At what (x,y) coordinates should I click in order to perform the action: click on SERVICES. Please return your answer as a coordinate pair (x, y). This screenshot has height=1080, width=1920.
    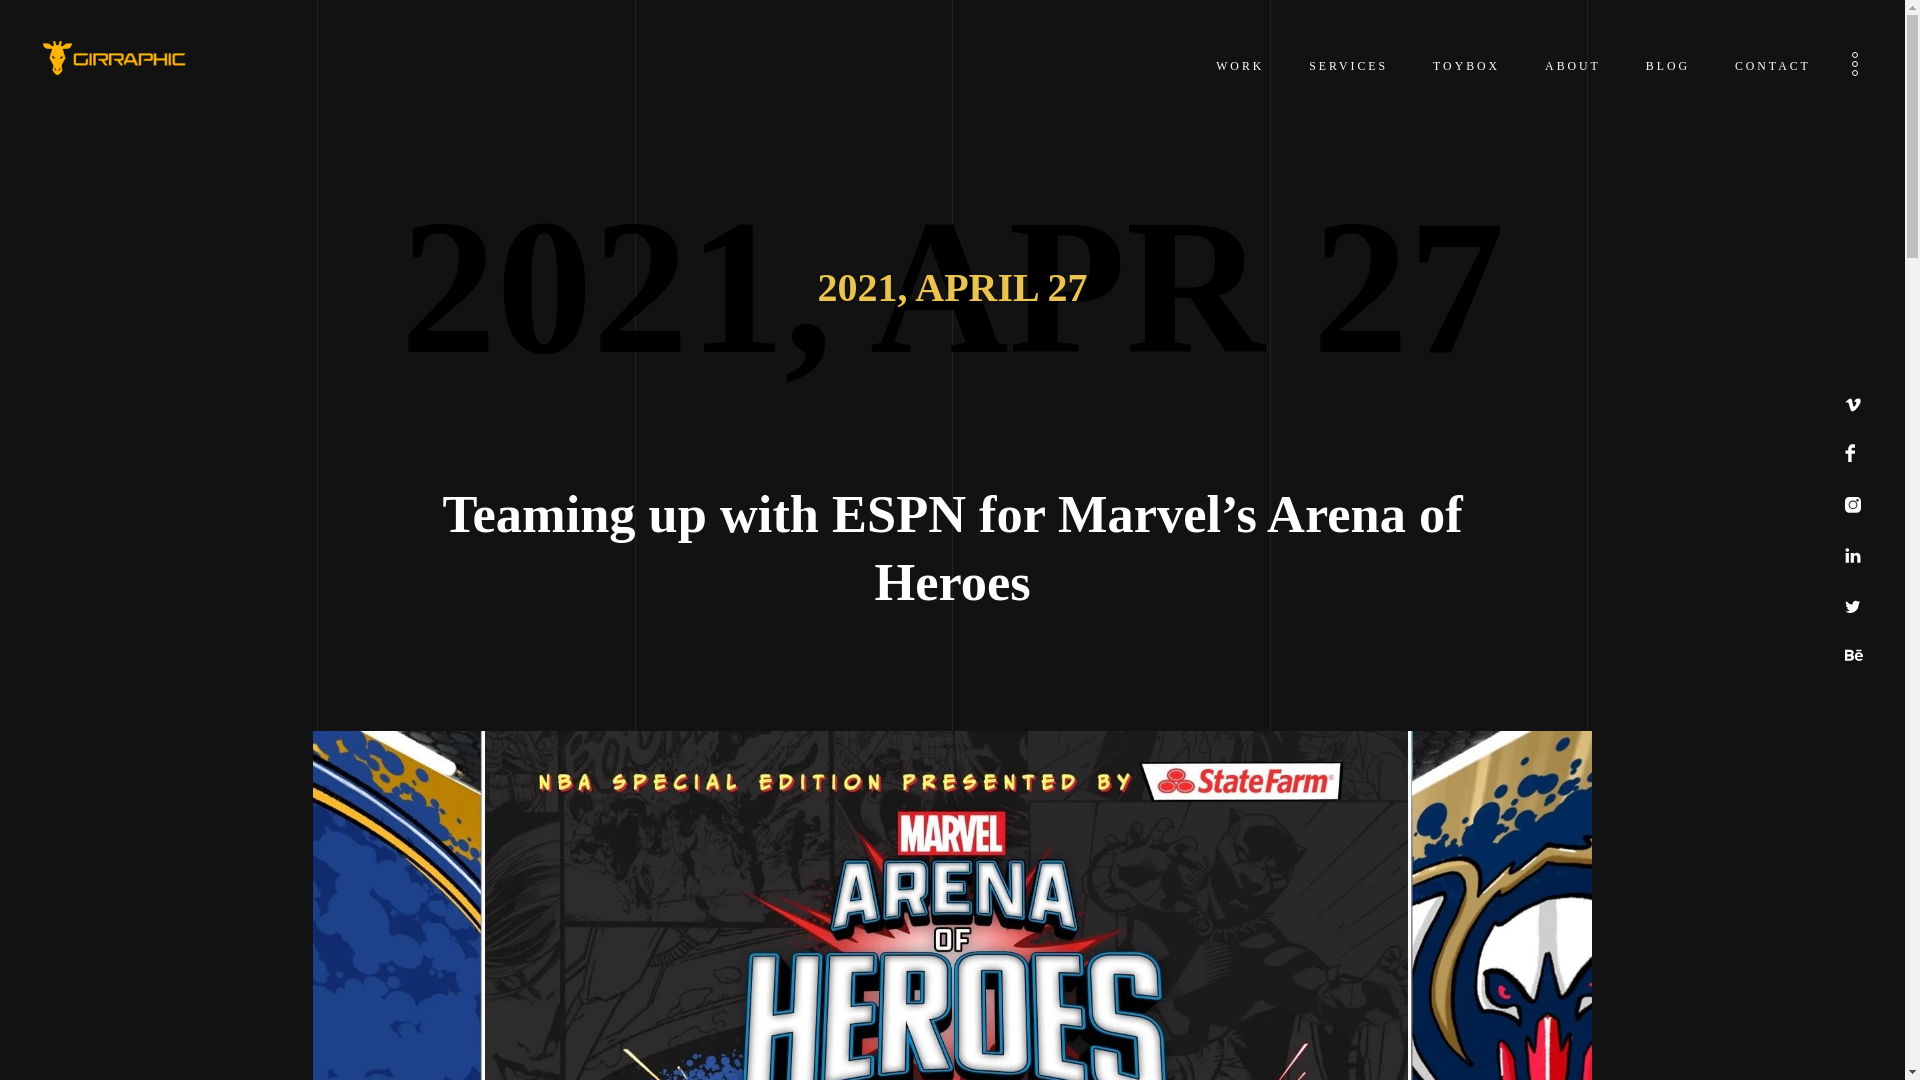
    Looking at the image, I should click on (1348, 66).